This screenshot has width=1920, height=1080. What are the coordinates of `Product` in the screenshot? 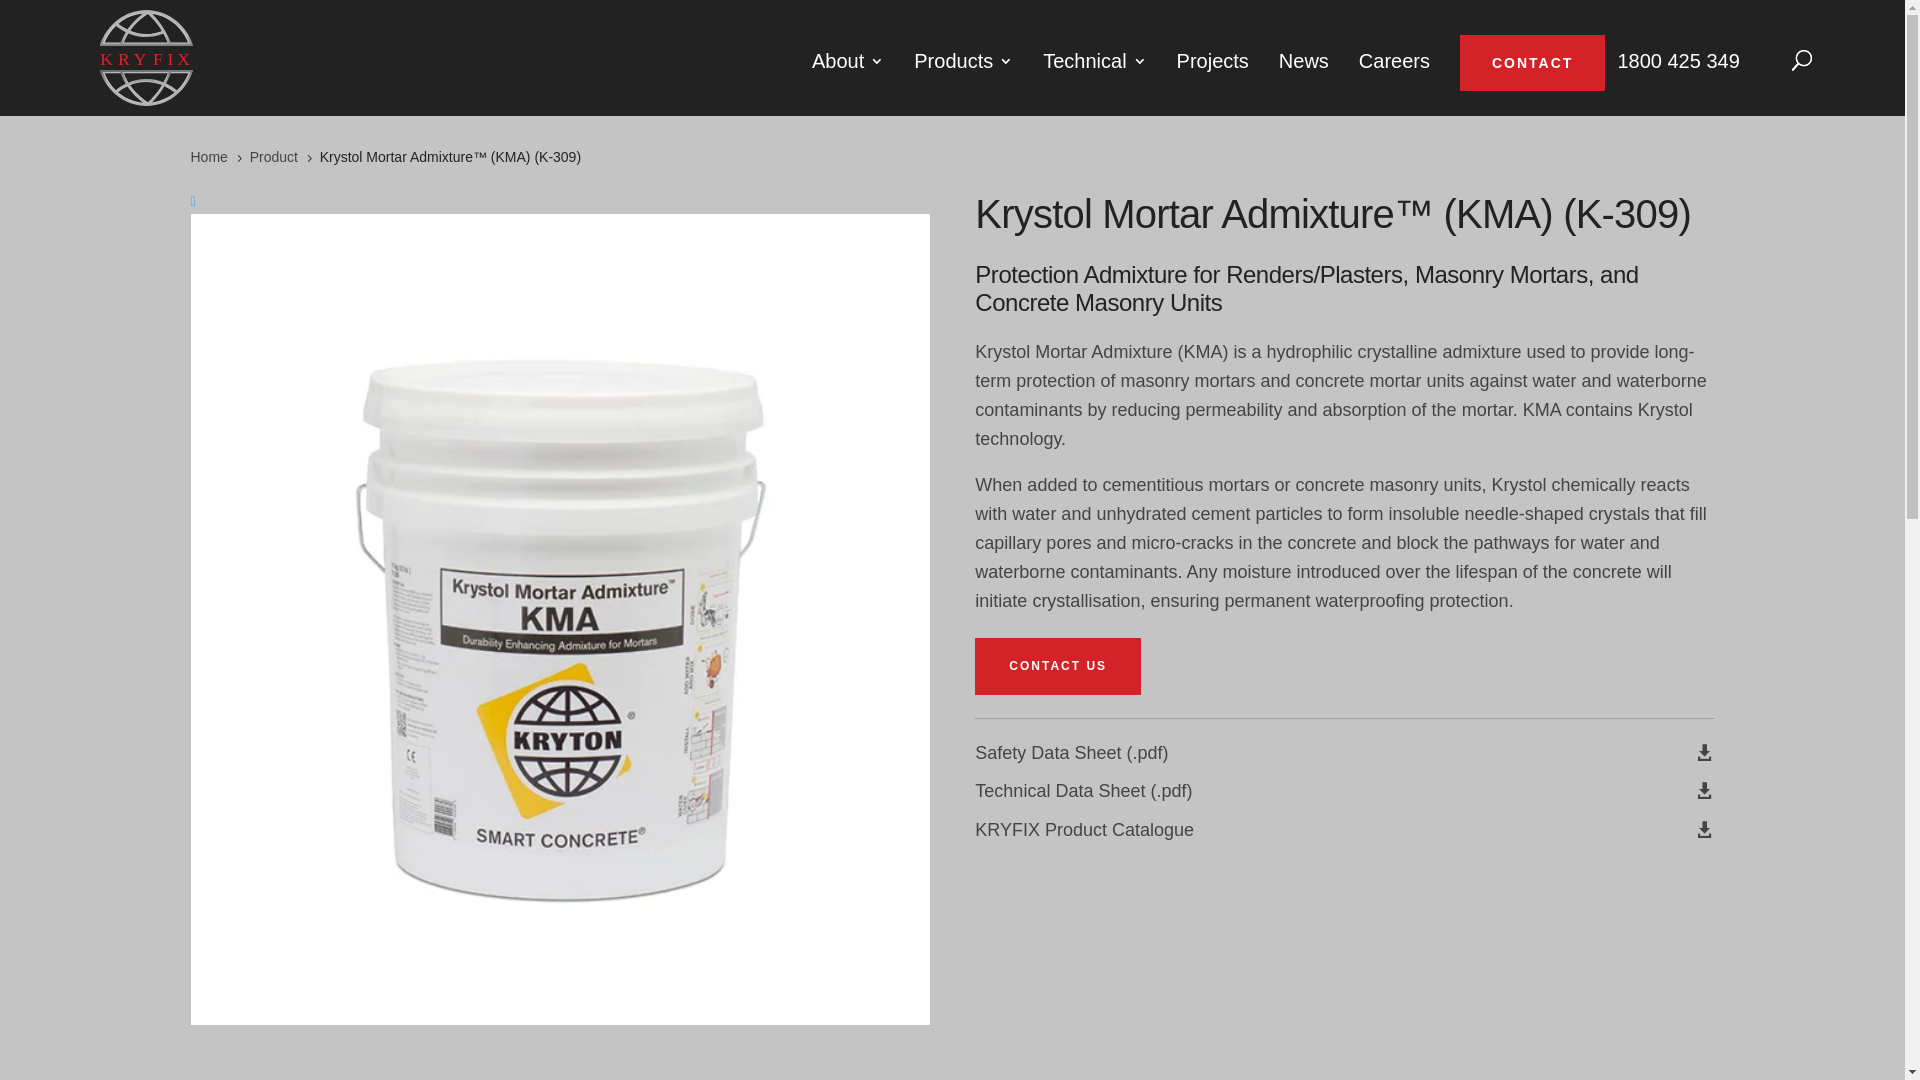 It's located at (274, 157).